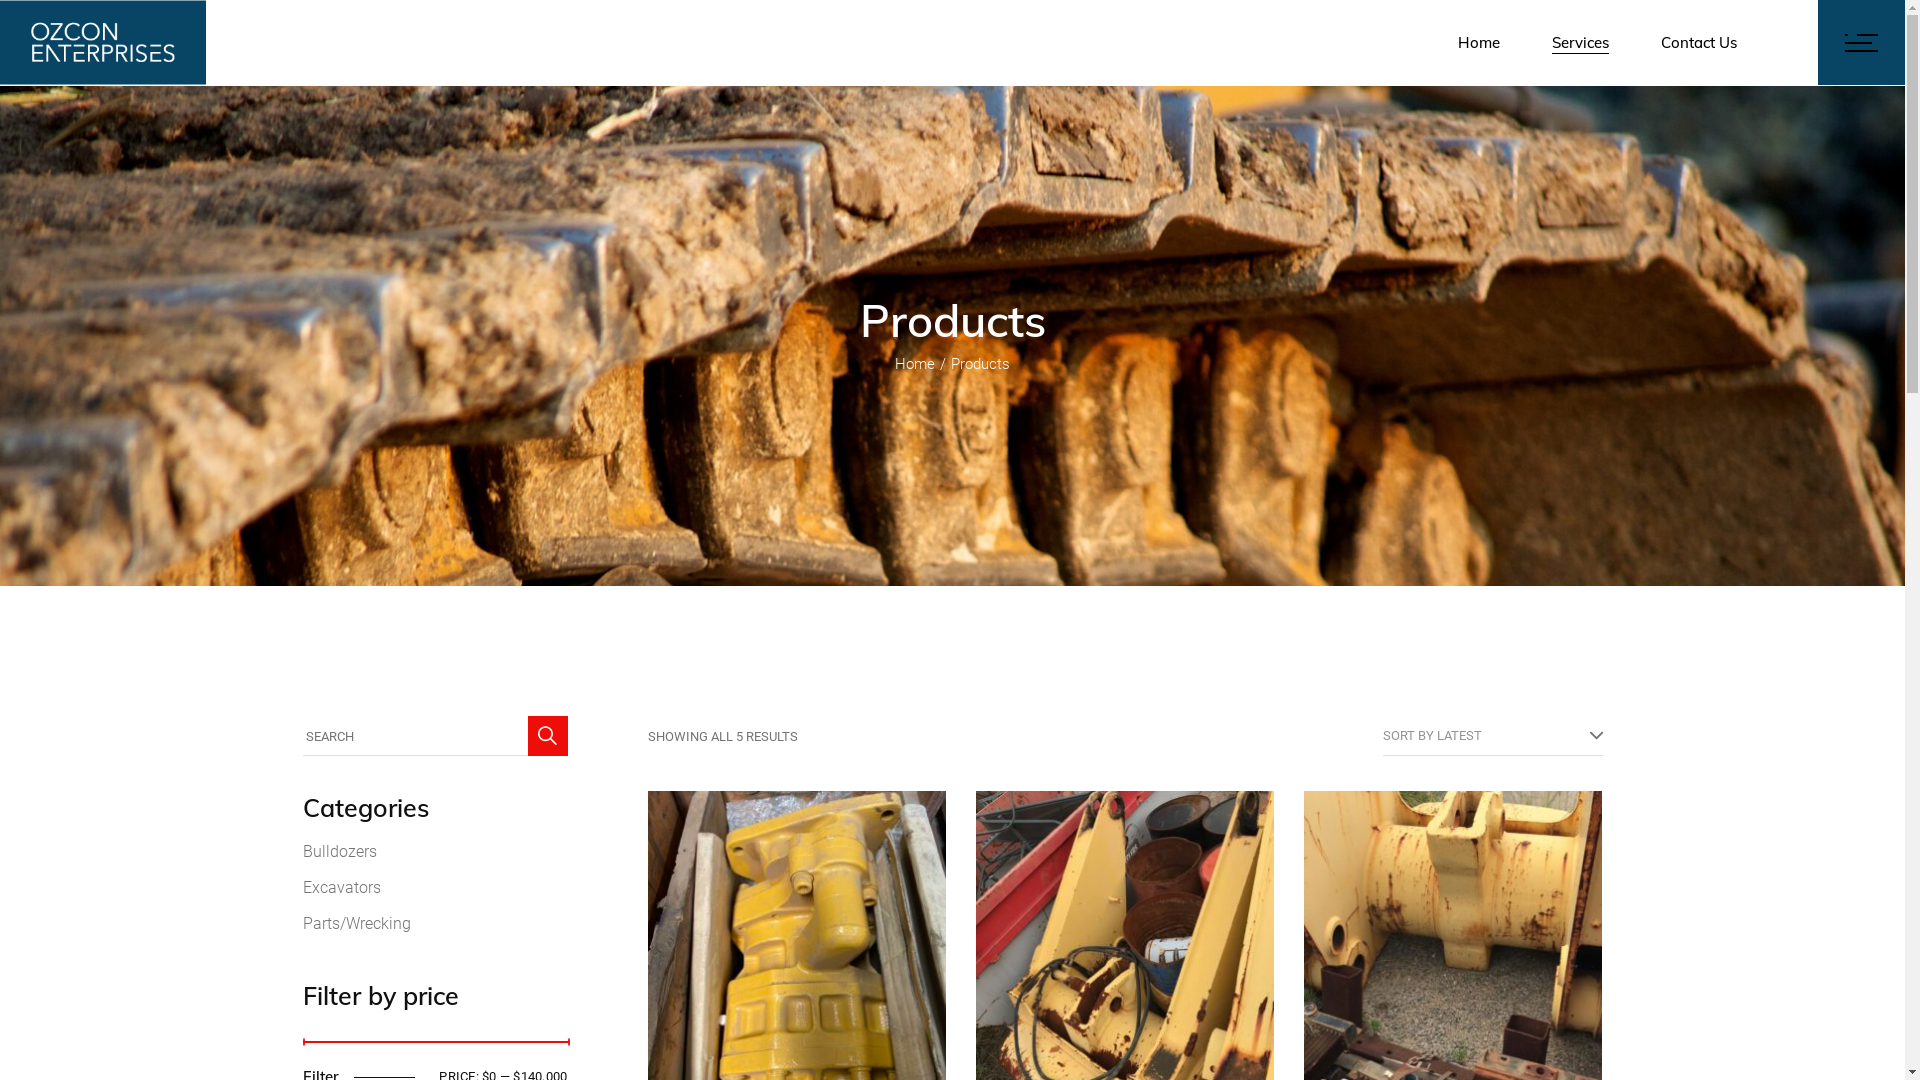 This screenshot has height=1080, width=1920. I want to click on Home, so click(915, 364).